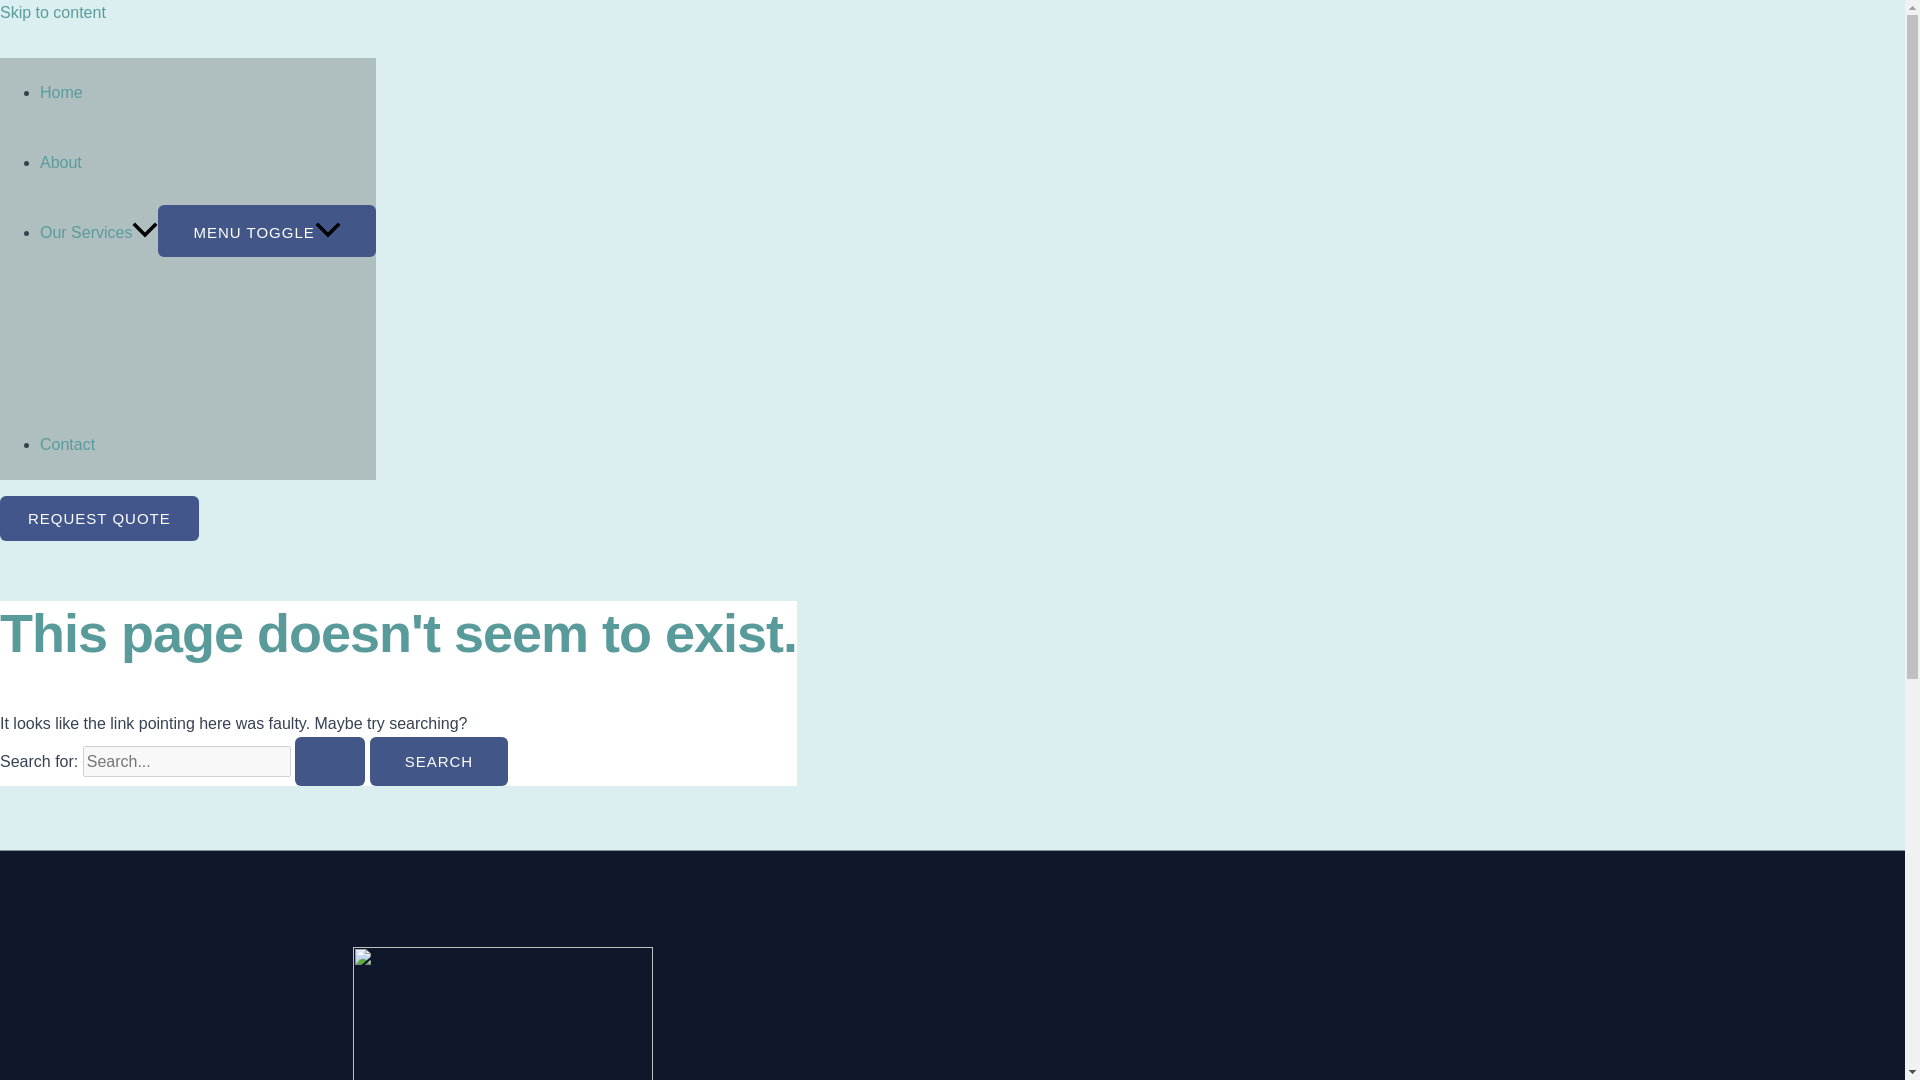  Describe the element at coordinates (98, 232) in the screenshot. I see `Our Services` at that location.